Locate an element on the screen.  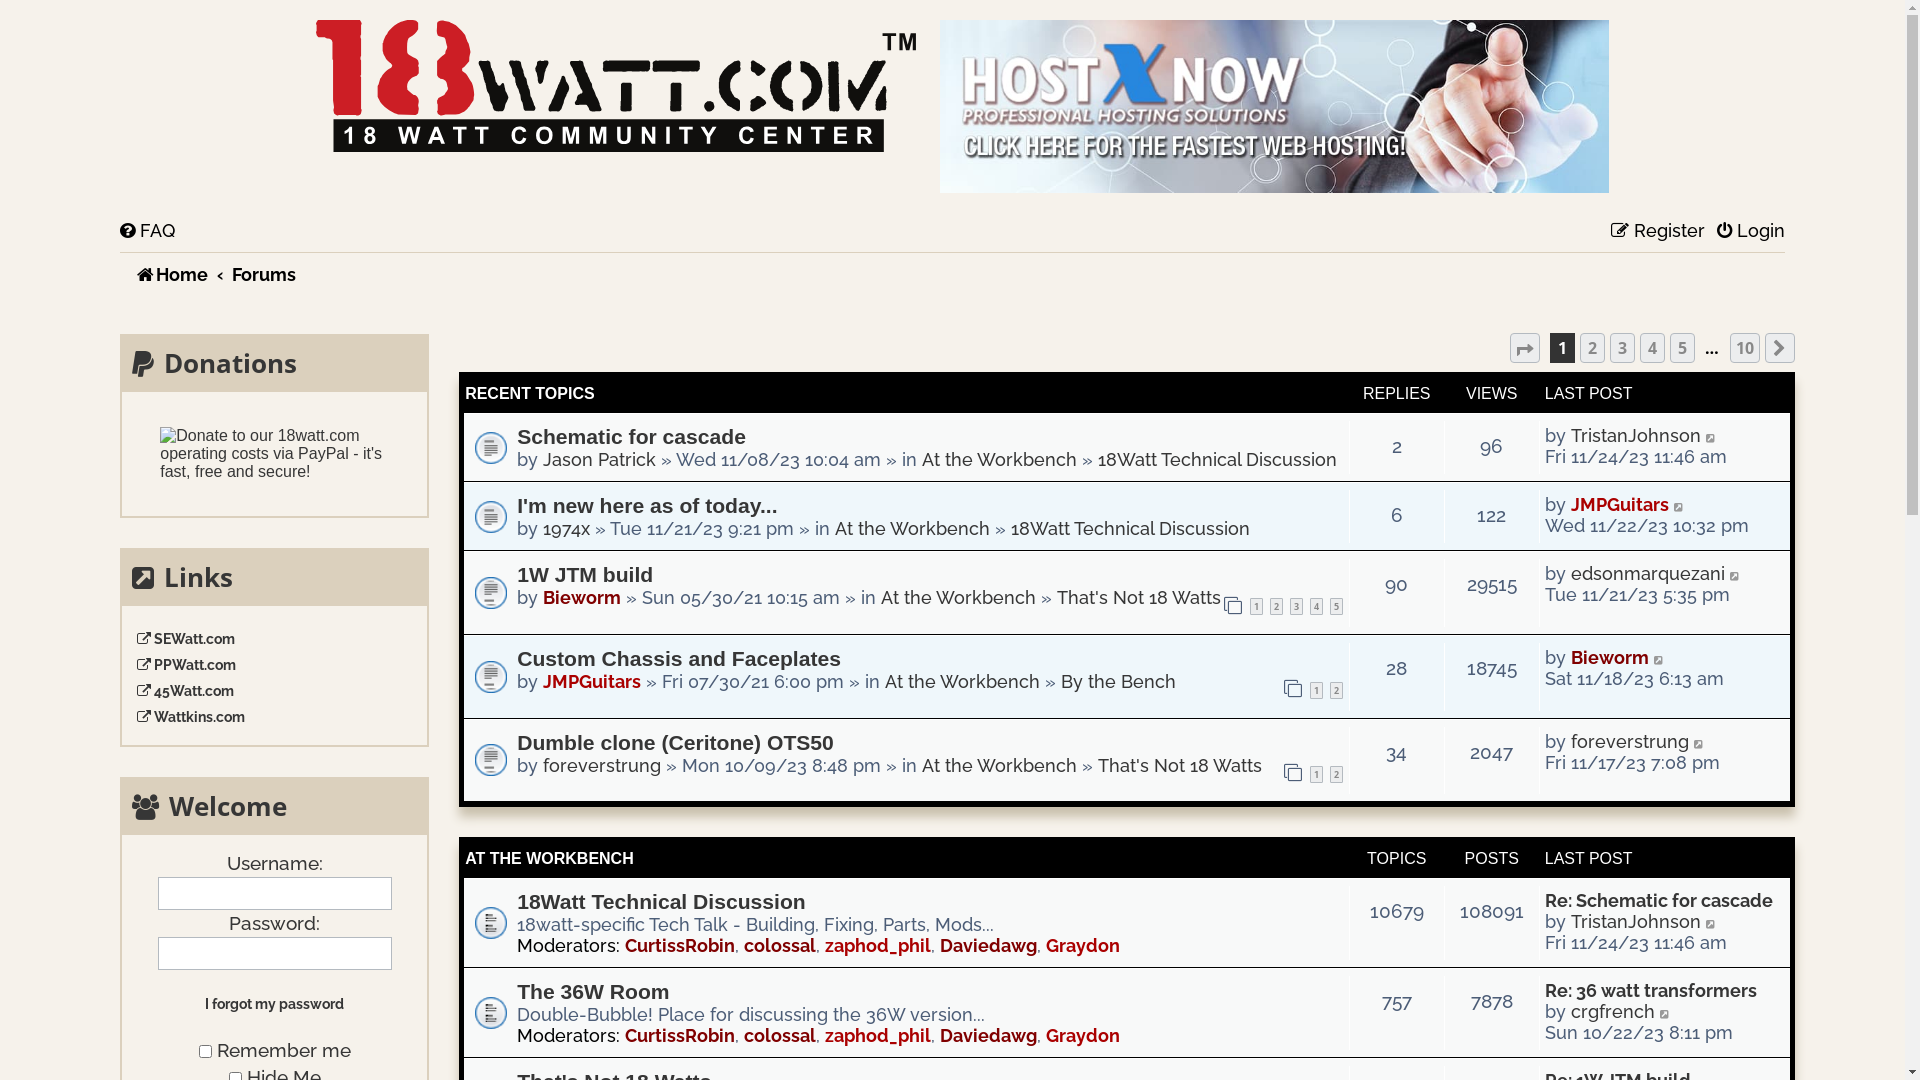
CurtissRobin is located at coordinates (680, 1036).